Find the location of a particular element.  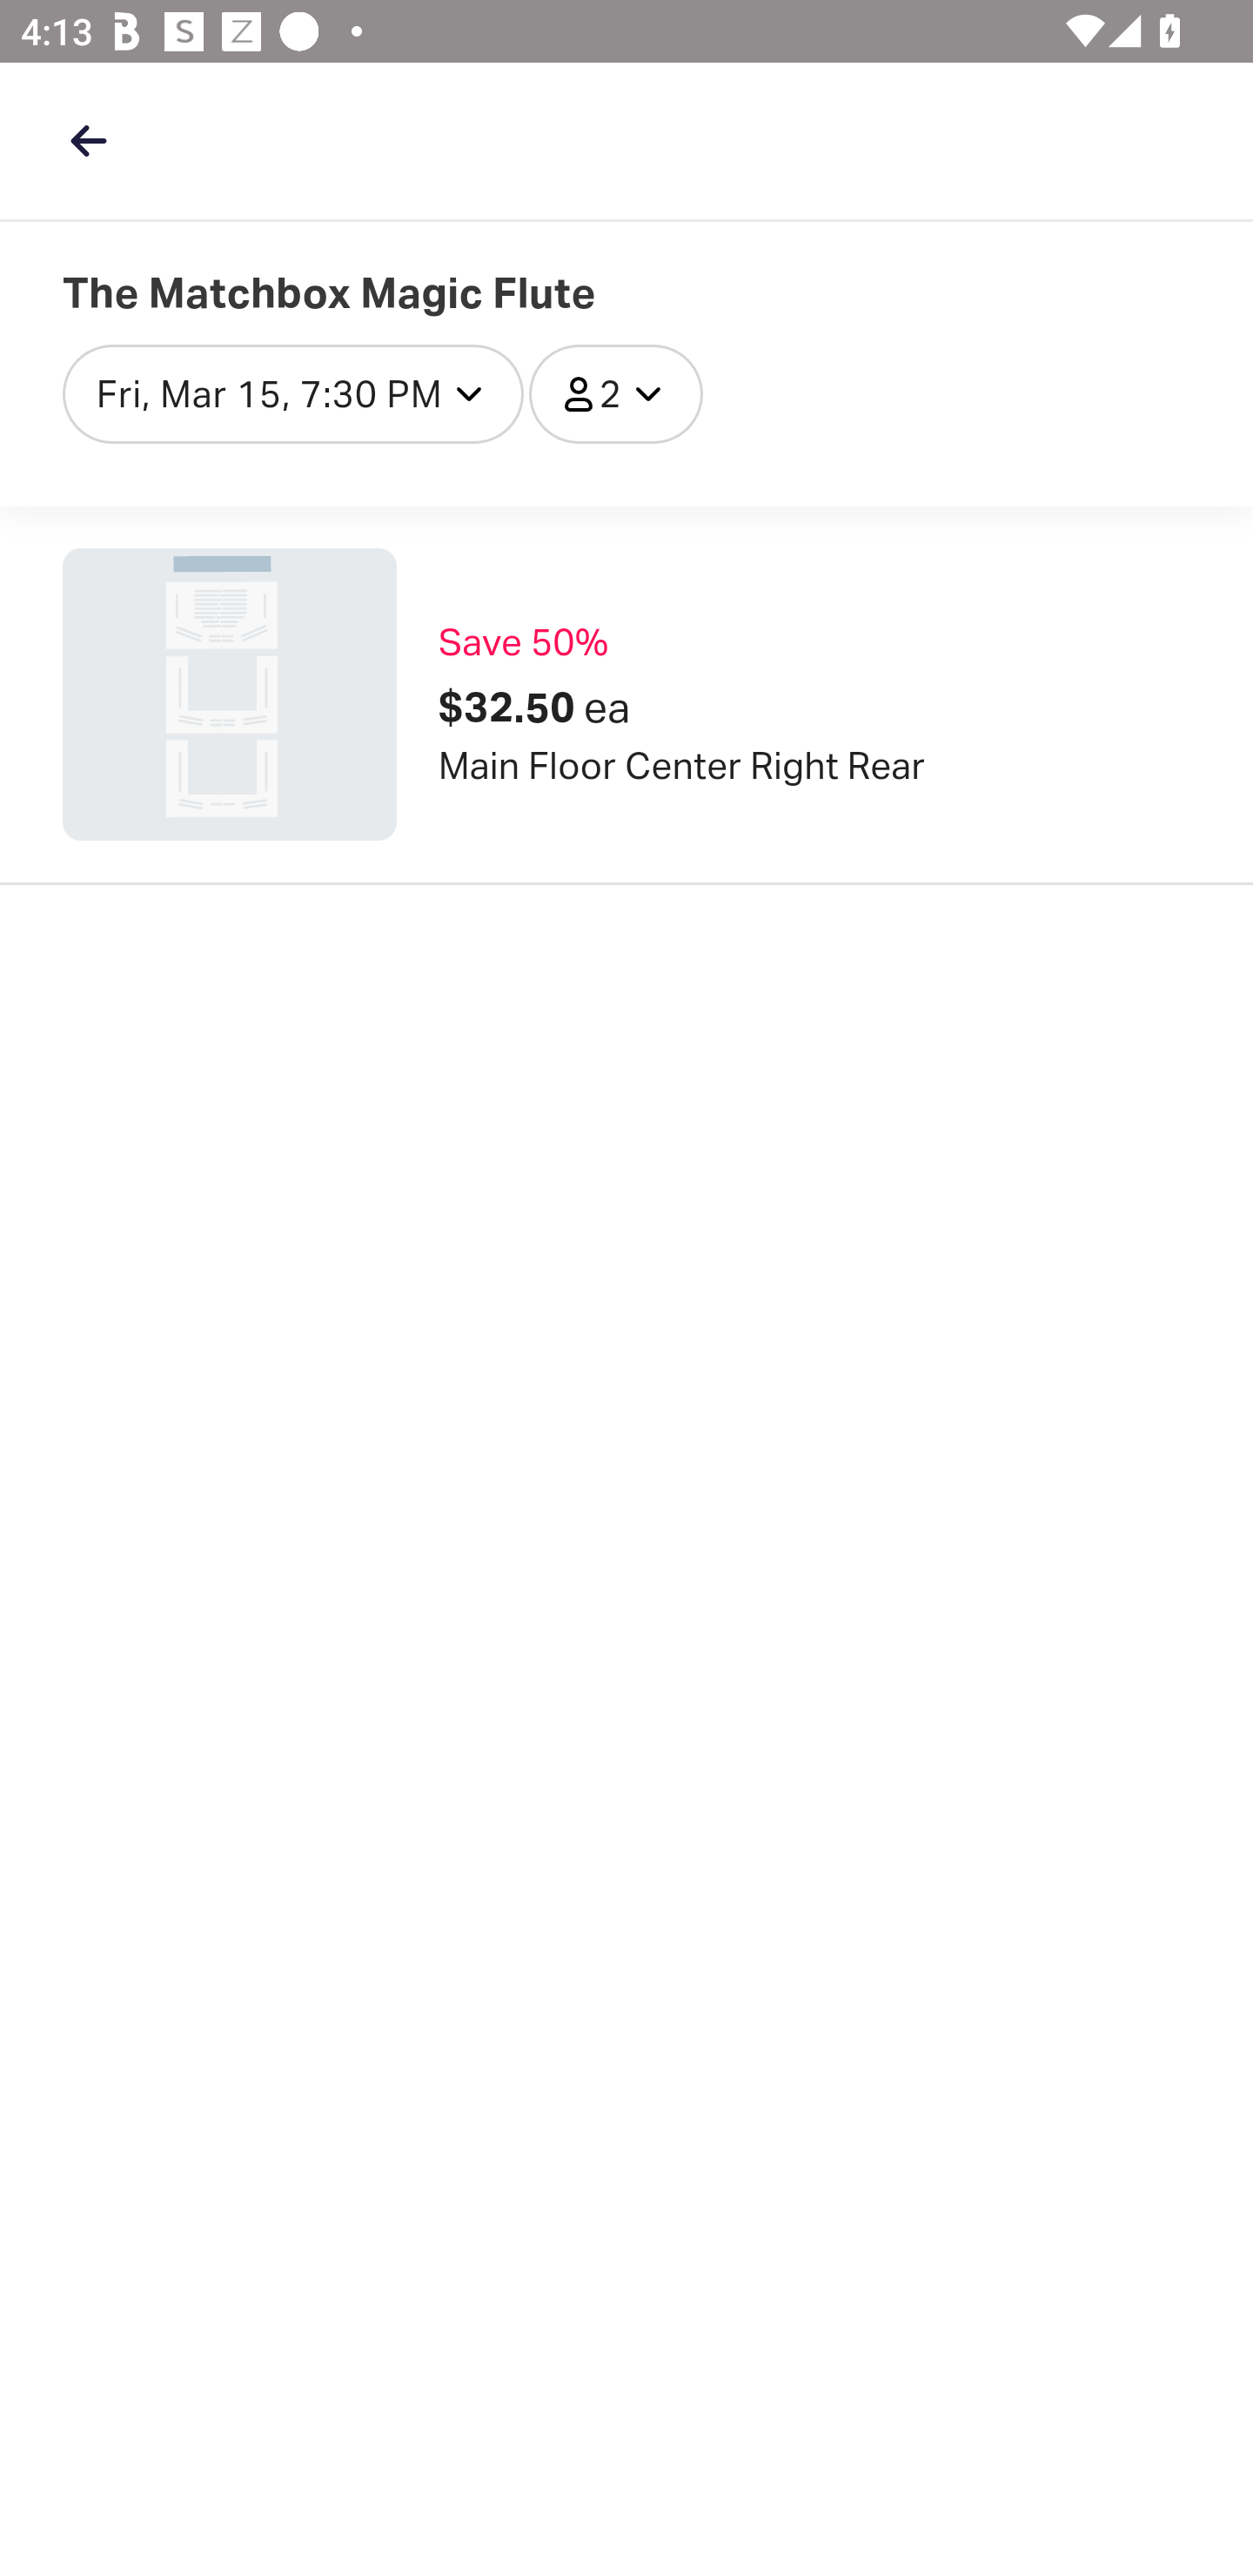

Save 50% $32.50ea Main Floor Center Right Rear is located at coordinates (626, 695).